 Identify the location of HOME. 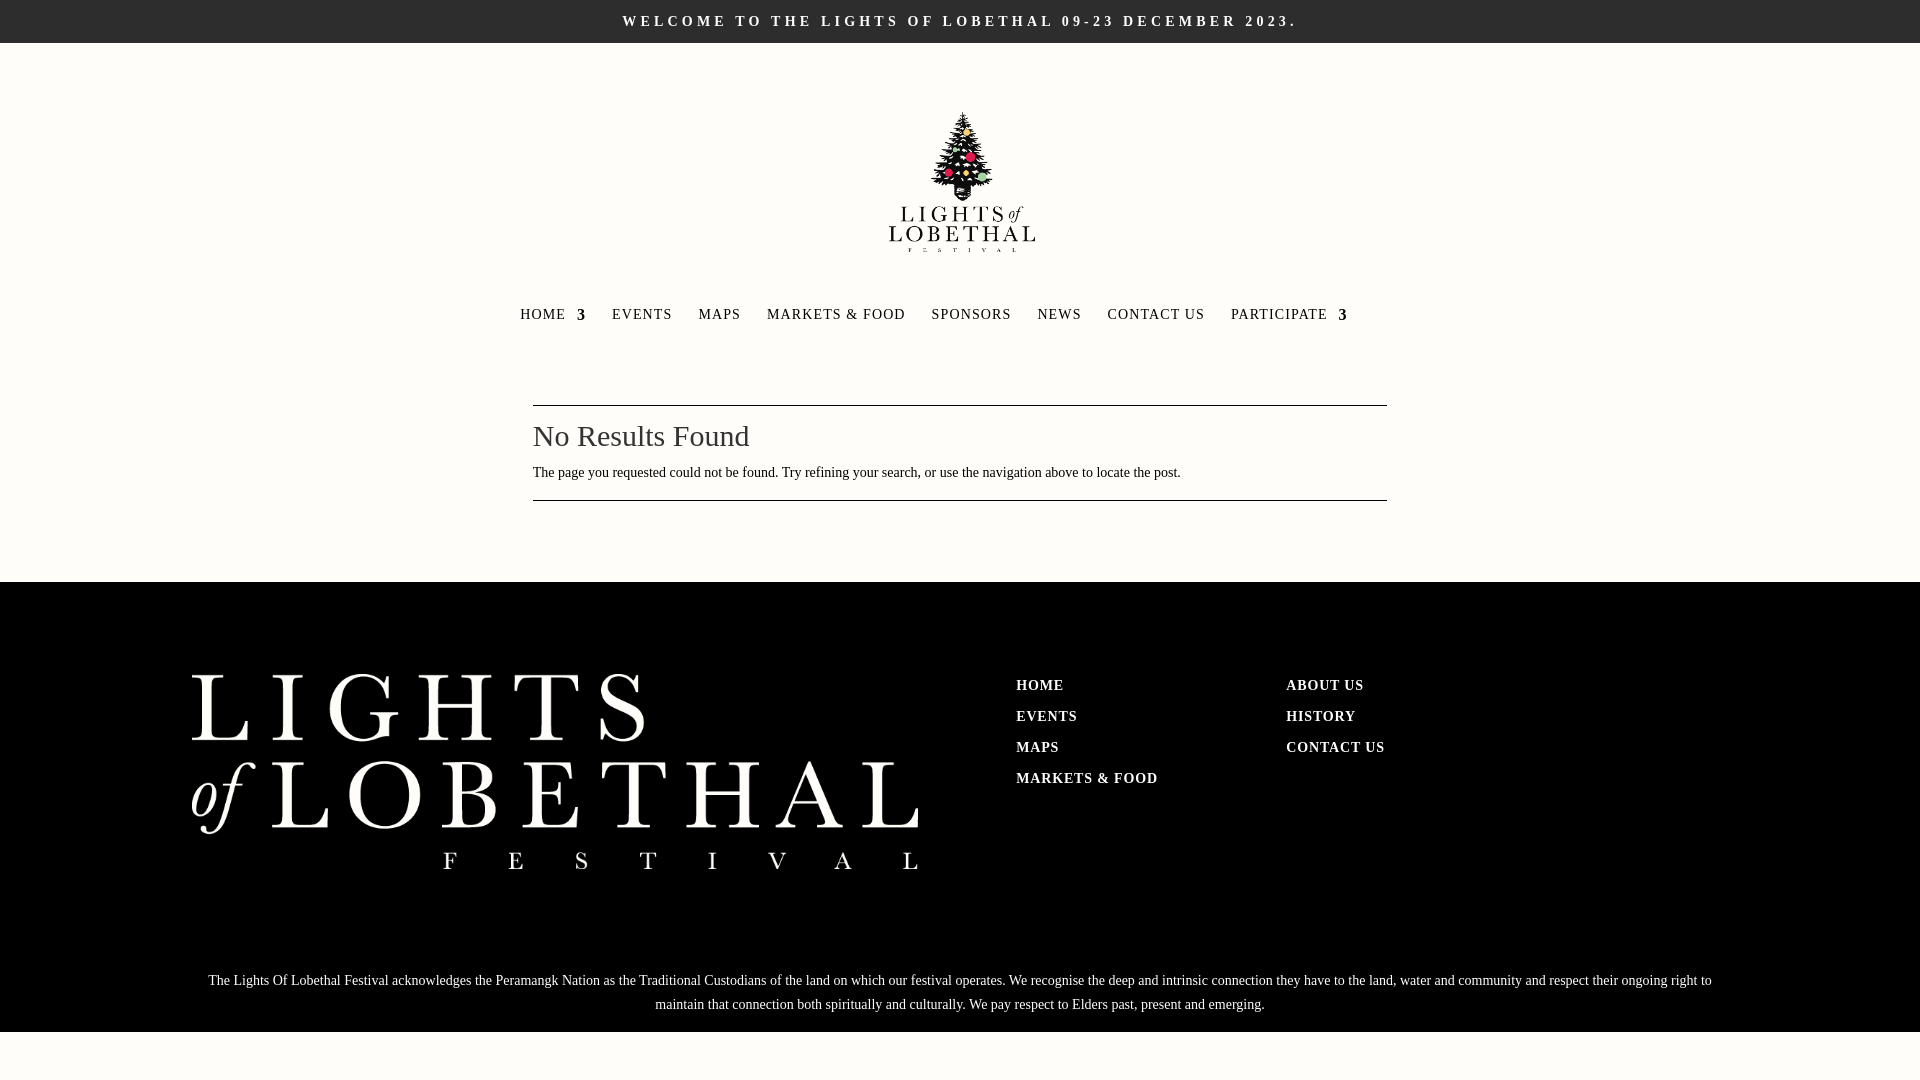
(1040, 686).